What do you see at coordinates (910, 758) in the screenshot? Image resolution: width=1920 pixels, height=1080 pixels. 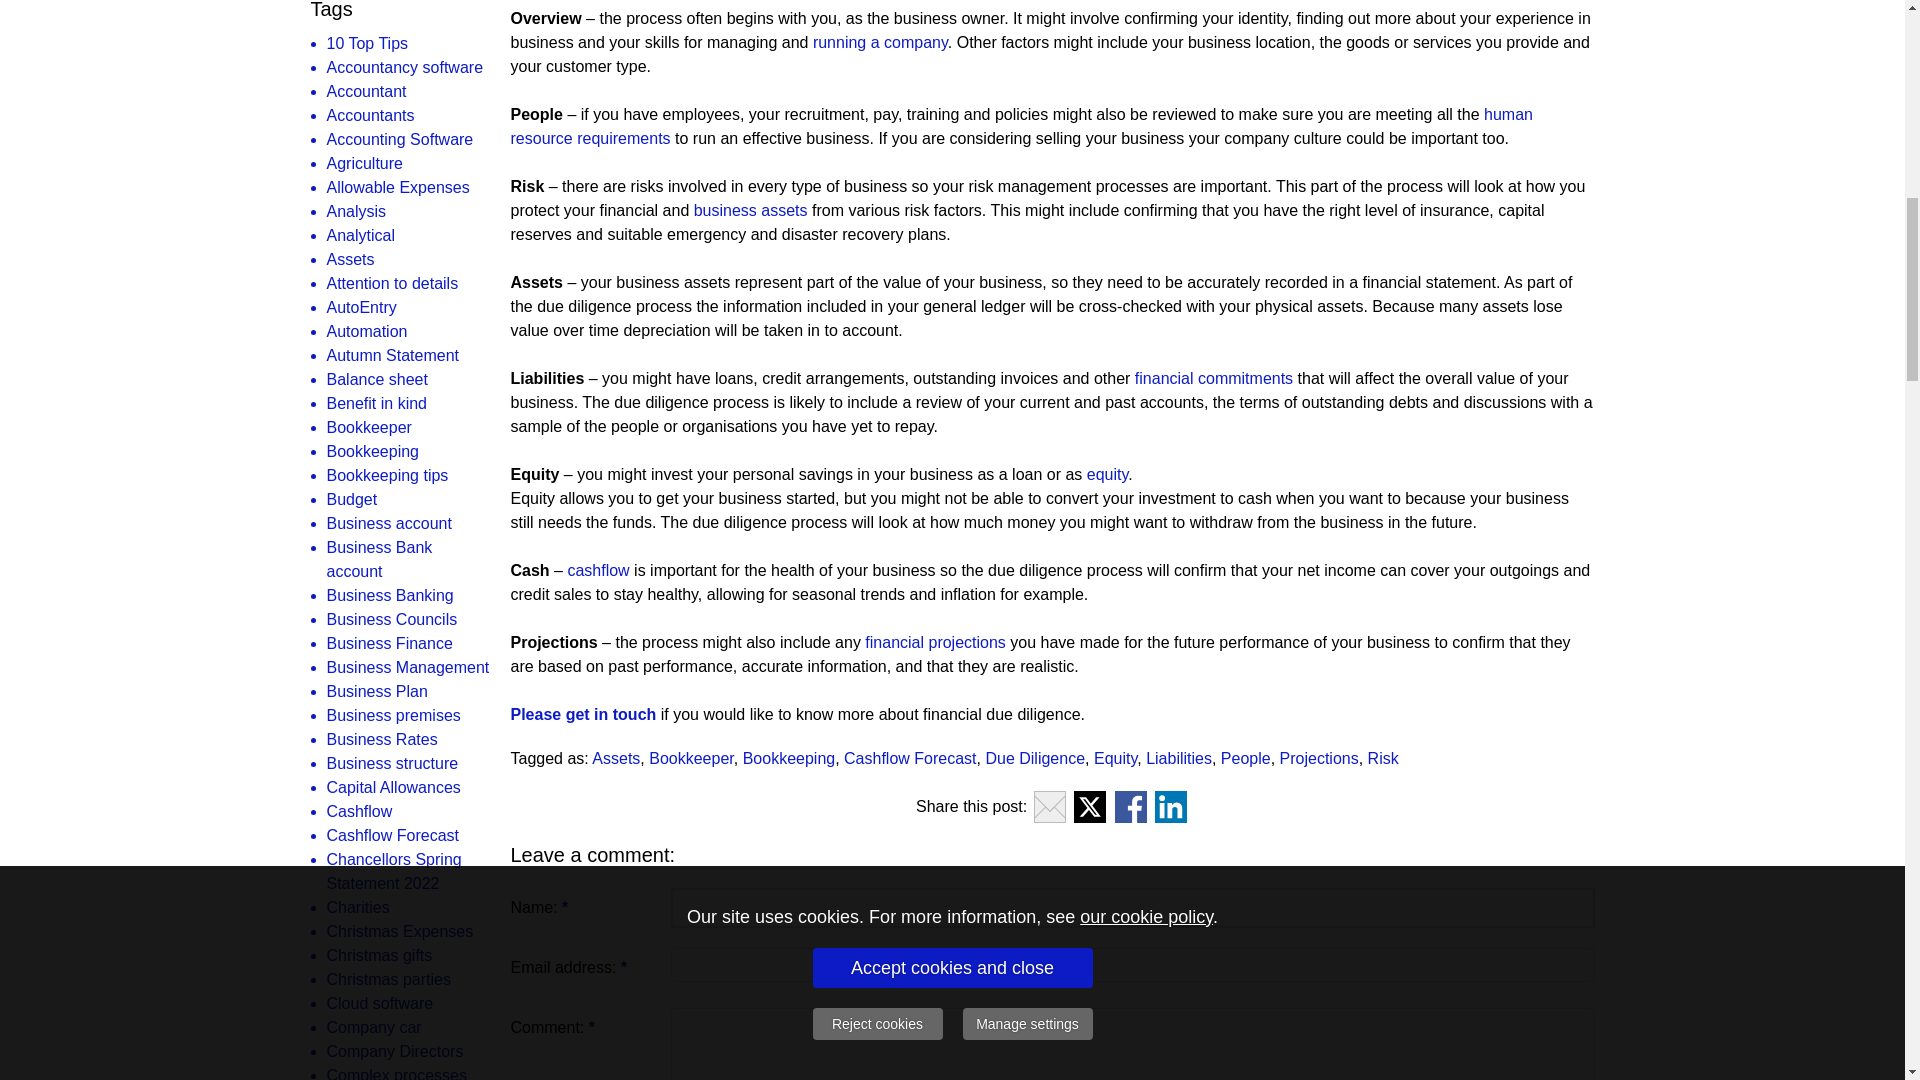 I see `Cashflow Forecast` at bounding box center [910, 758].